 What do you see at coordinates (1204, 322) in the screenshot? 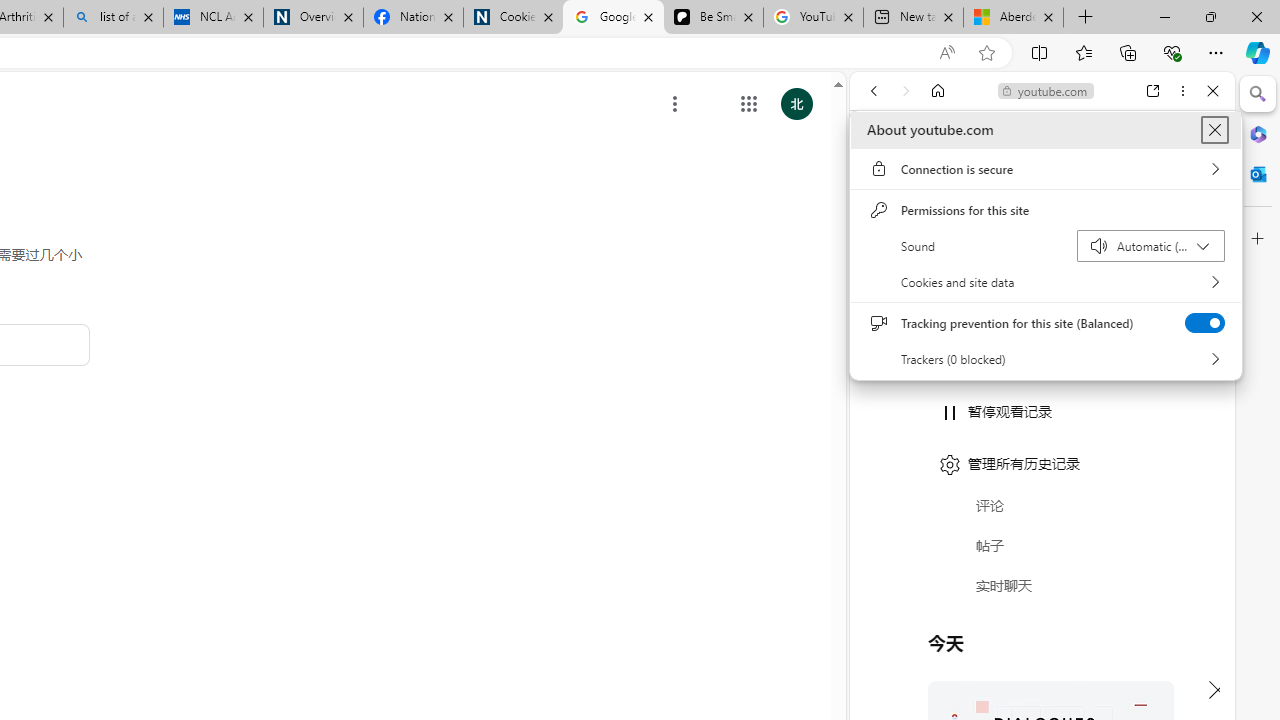
I see `Tracking prevention for this site (Balanced)` at bounding box center [1204, 322].